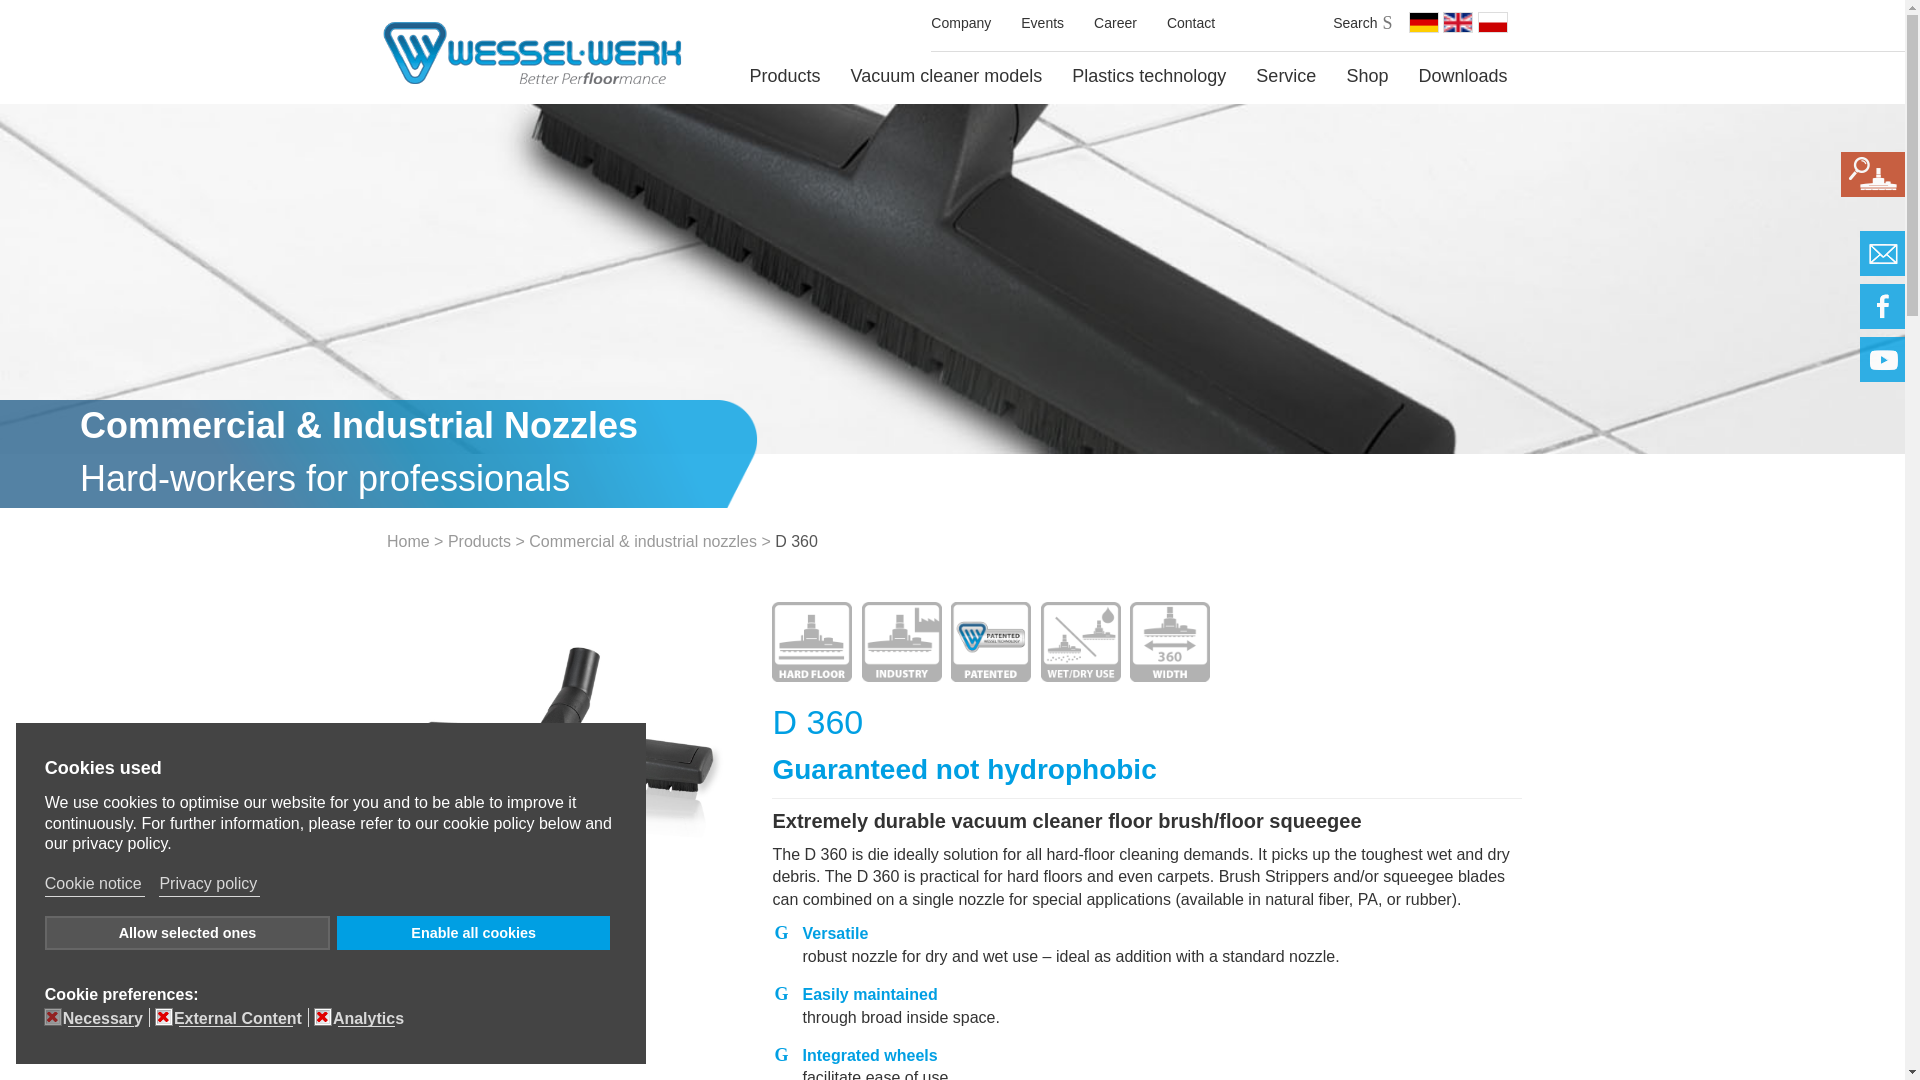 This screenshot has width=1920, height=1080. I want to click on Analytics, so click(371, 1017).